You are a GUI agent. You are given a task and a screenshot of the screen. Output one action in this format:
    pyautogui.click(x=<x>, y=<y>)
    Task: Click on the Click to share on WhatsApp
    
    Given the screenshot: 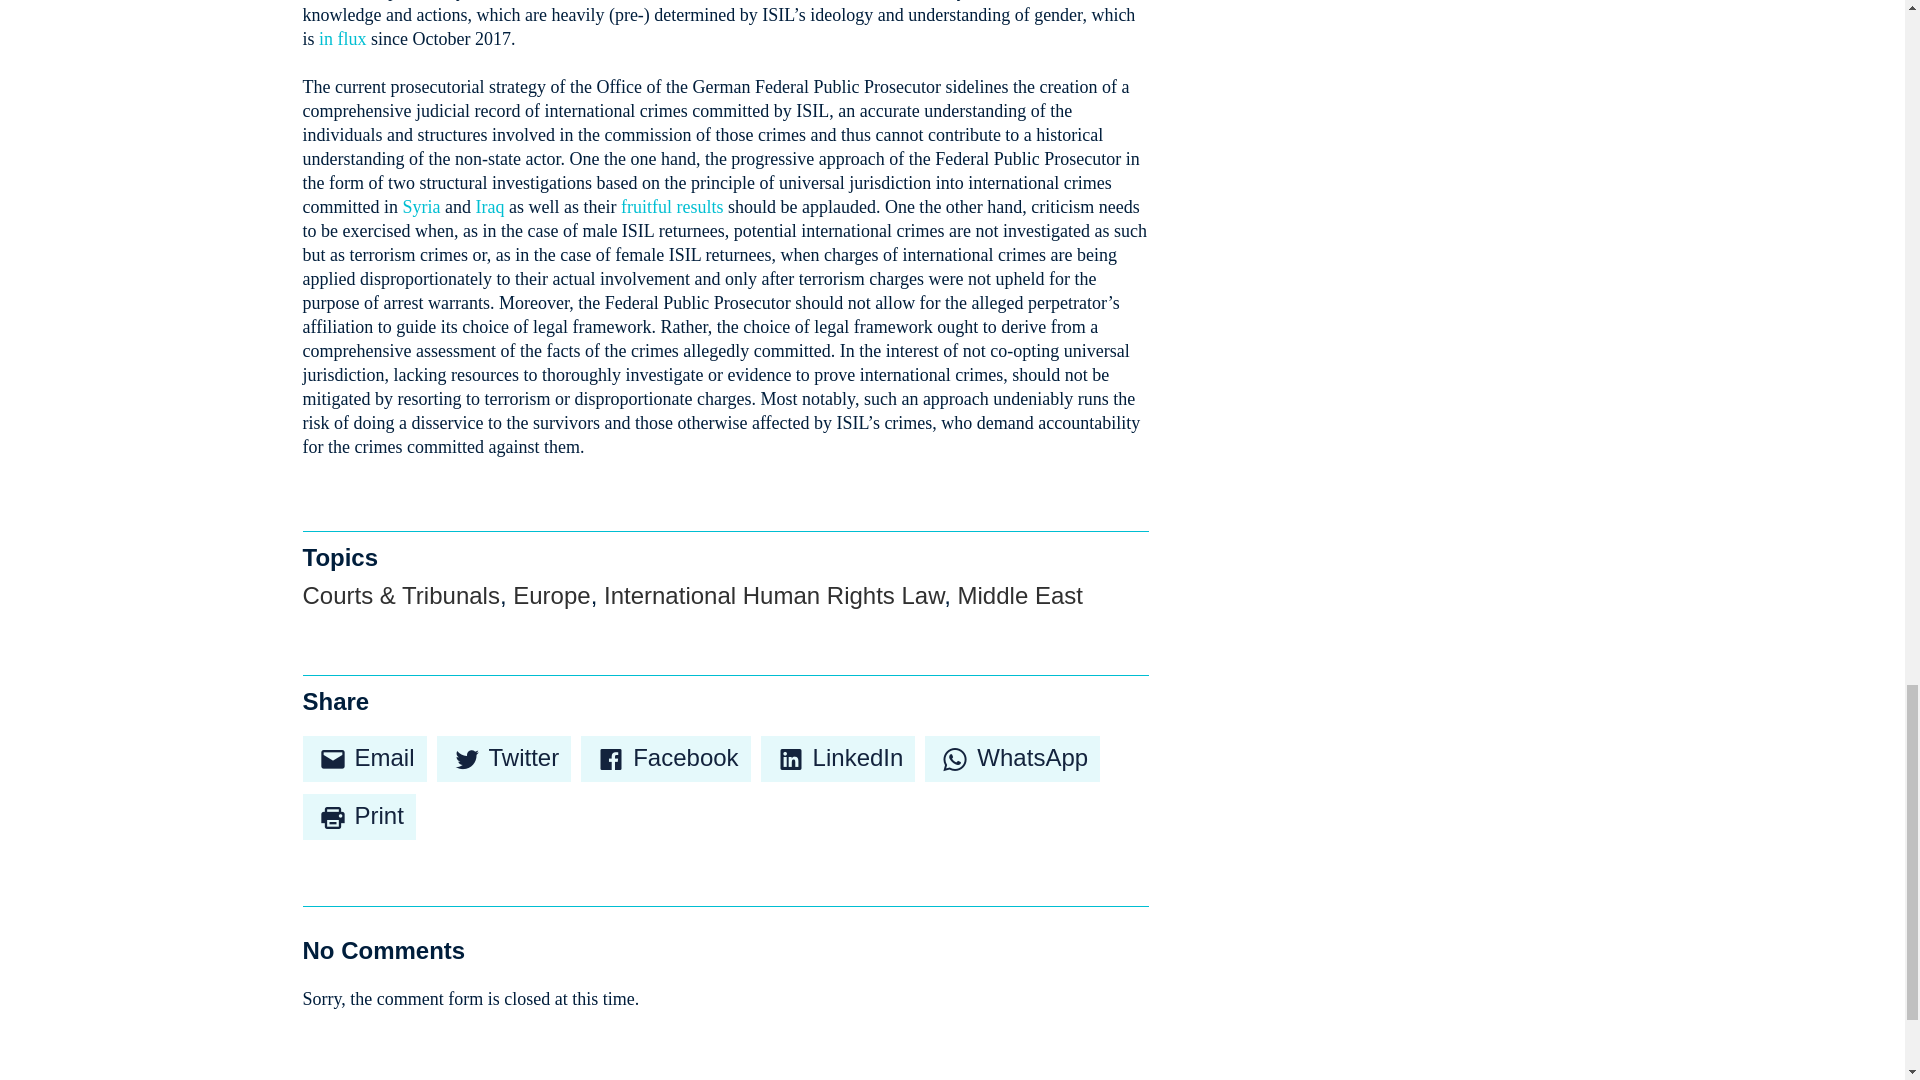 What is the action you would take?
    pyautogui.click(x=1012, y=758)
    